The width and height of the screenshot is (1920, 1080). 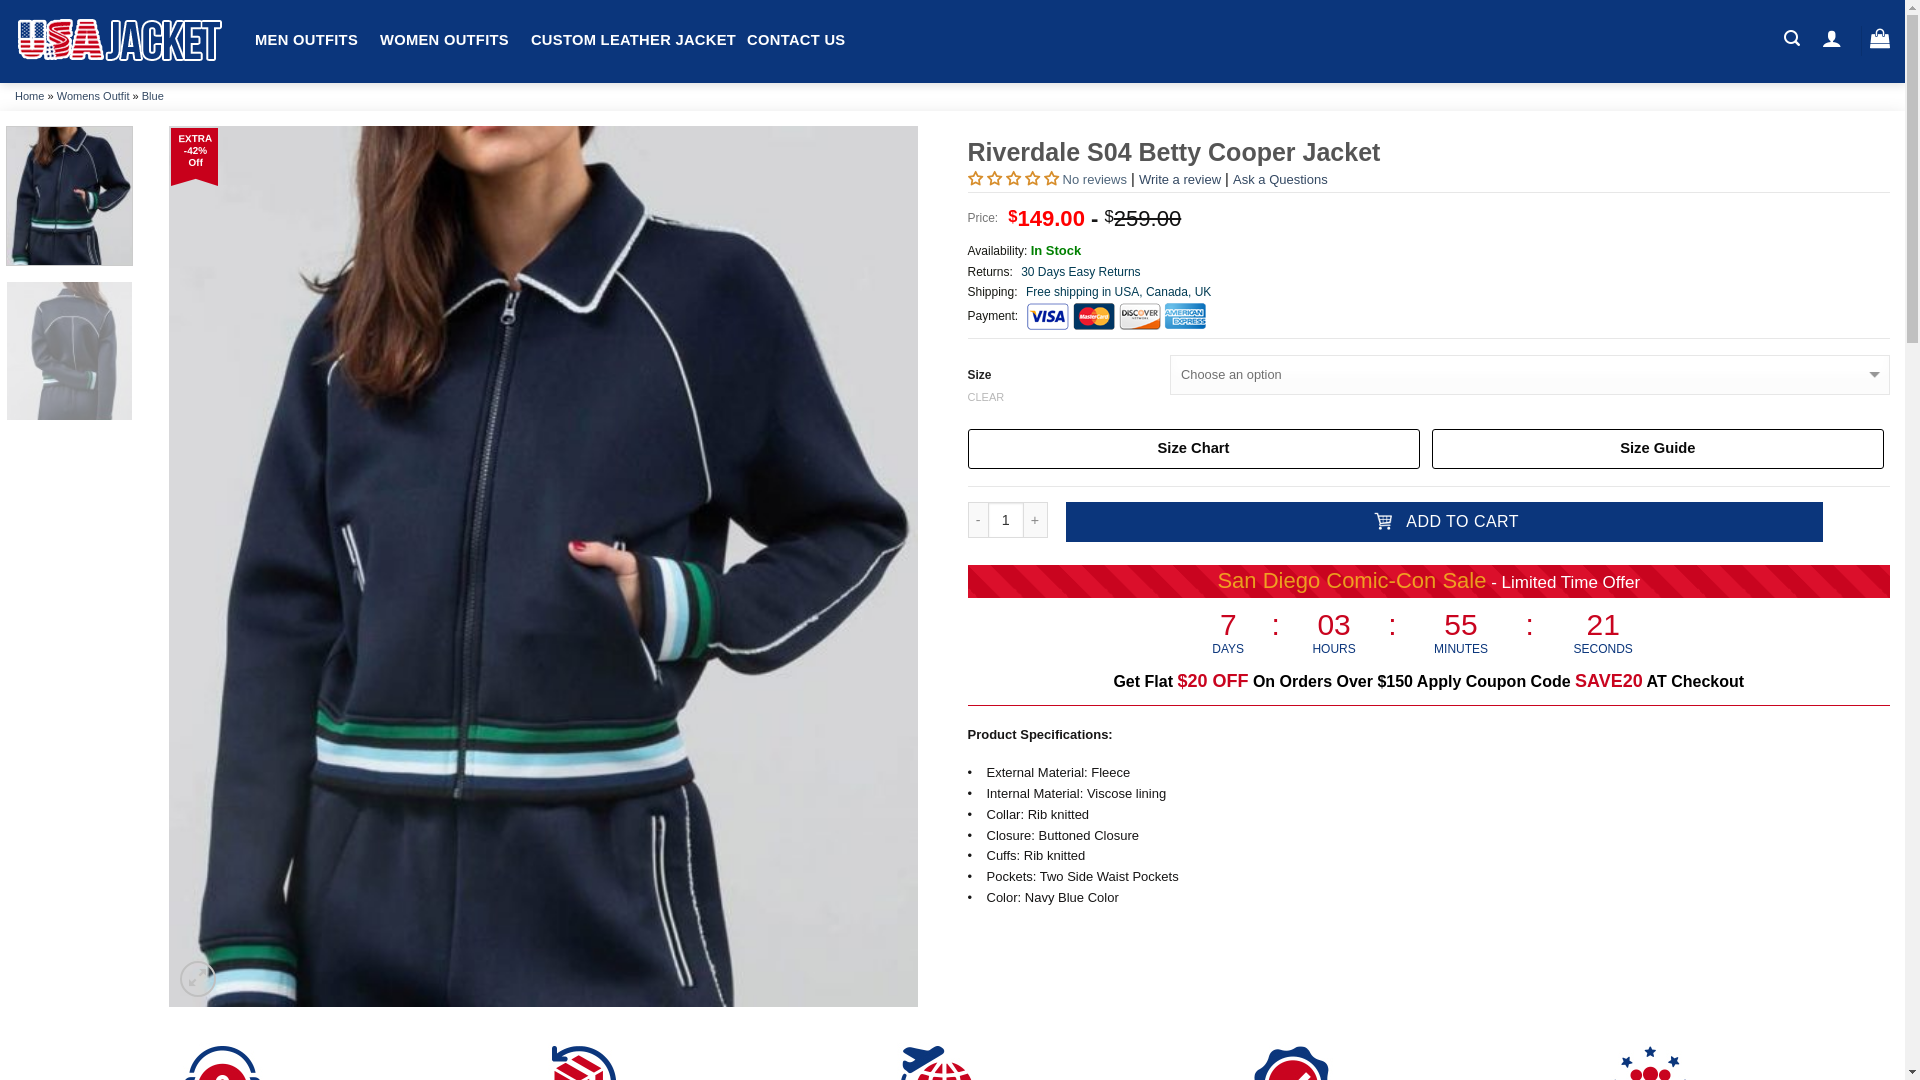 I want to click on CONTACT US, so click(x=795, y=40).